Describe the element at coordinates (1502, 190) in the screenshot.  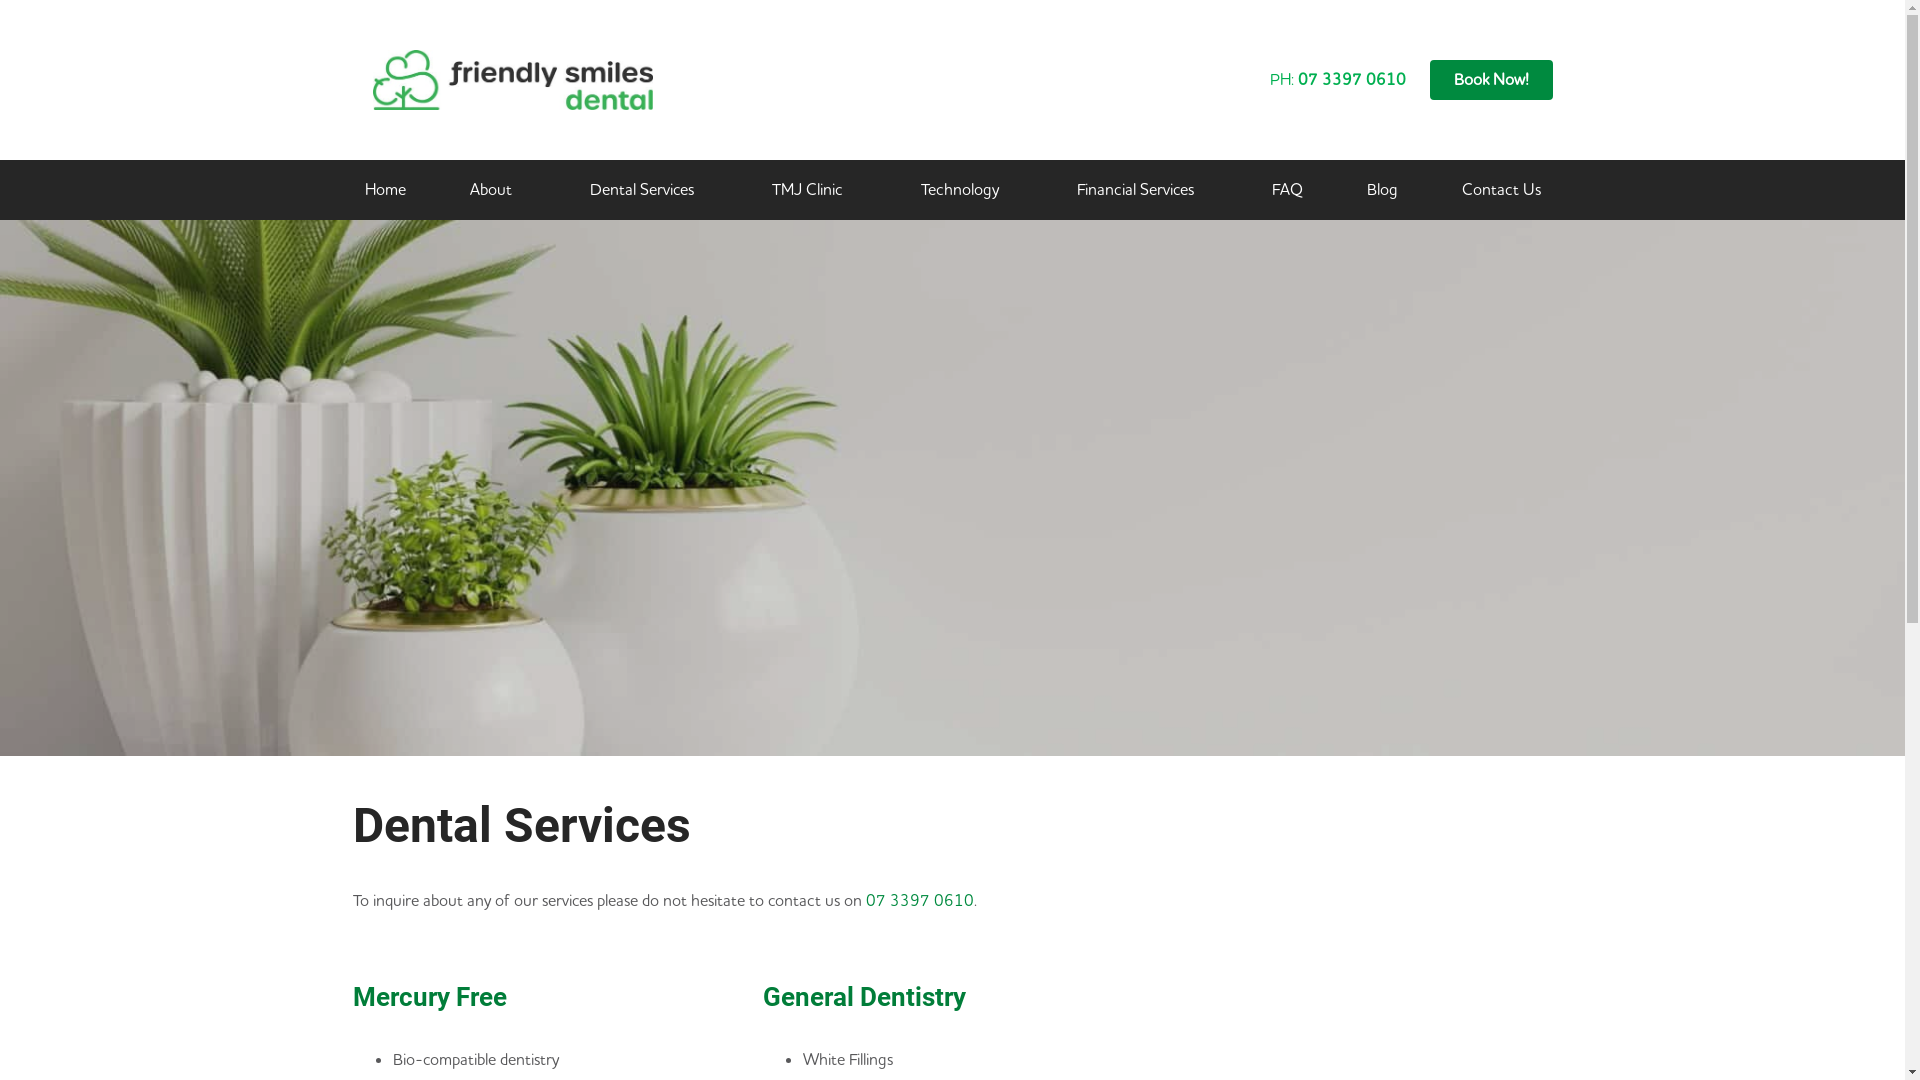
I see `Contact Us` at that location.